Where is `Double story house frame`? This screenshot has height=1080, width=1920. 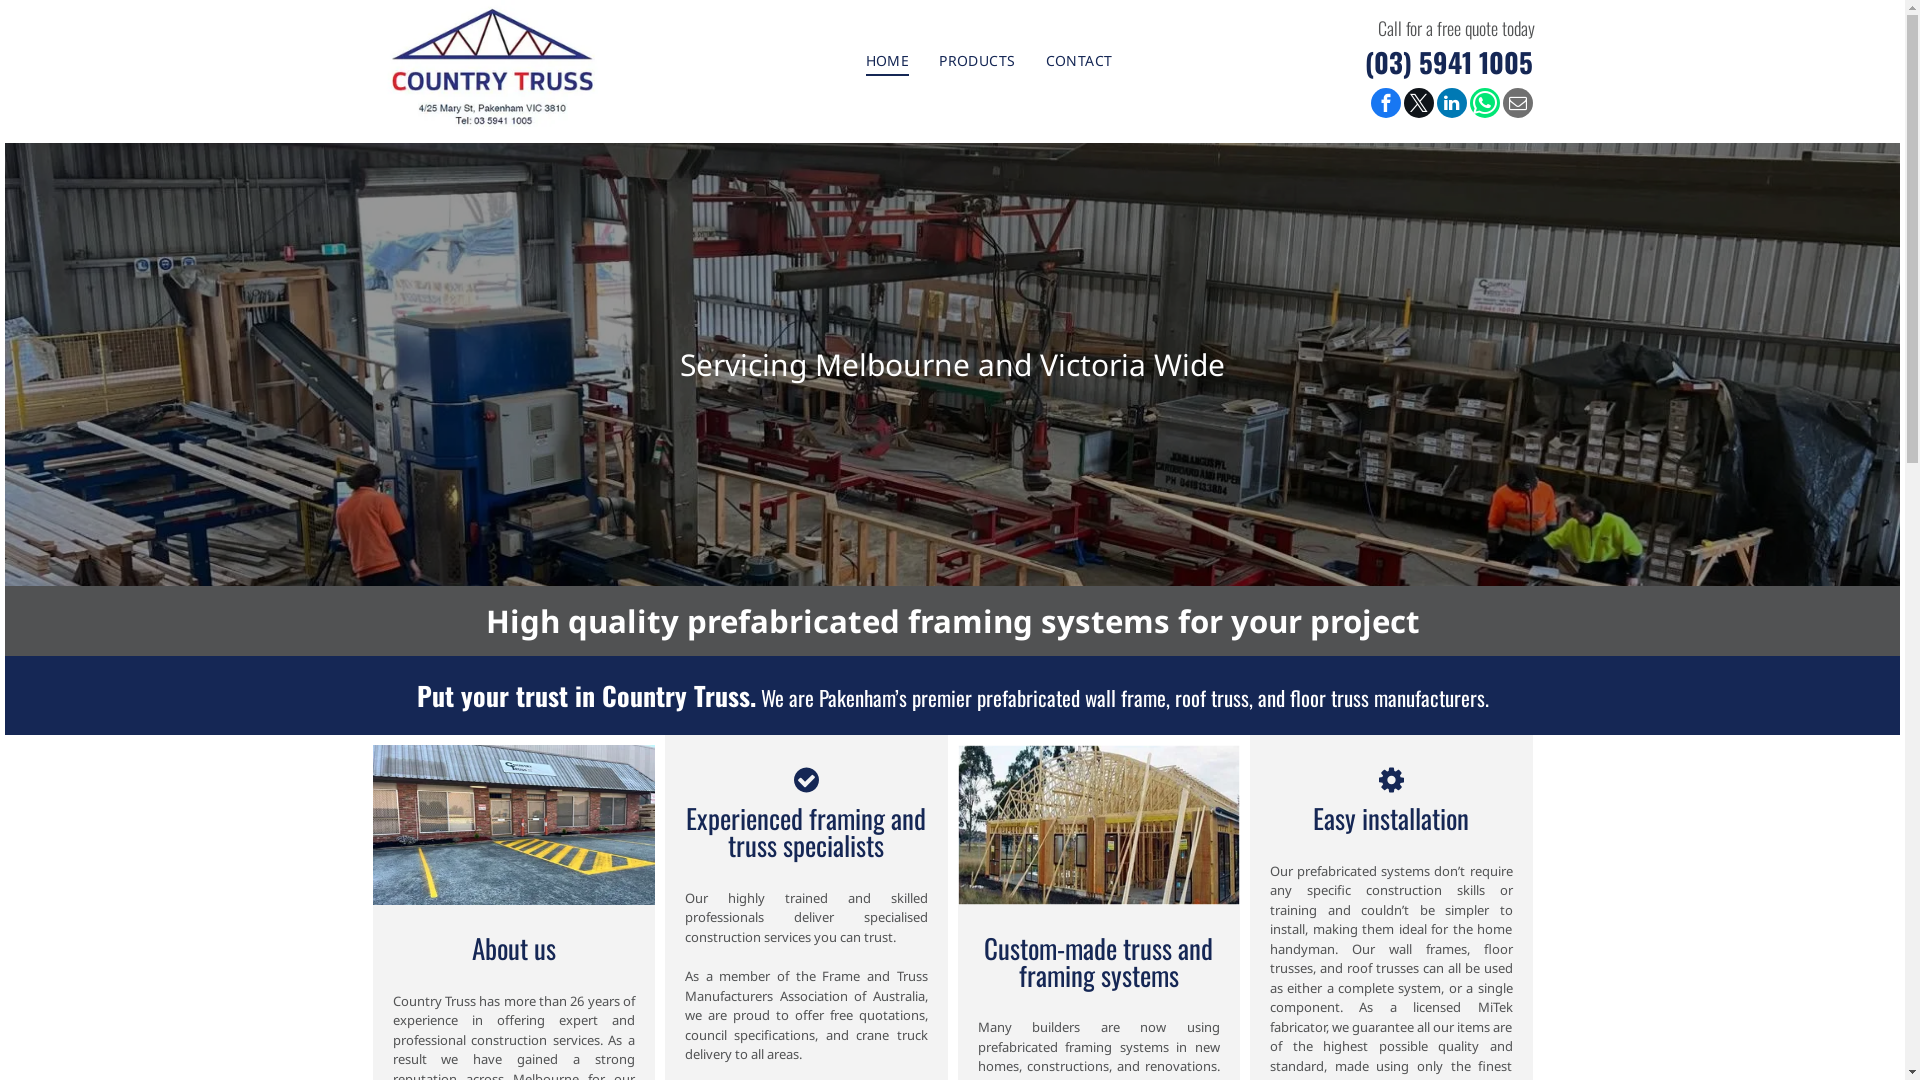
Double story house frame is located at coordinates (514, 824).